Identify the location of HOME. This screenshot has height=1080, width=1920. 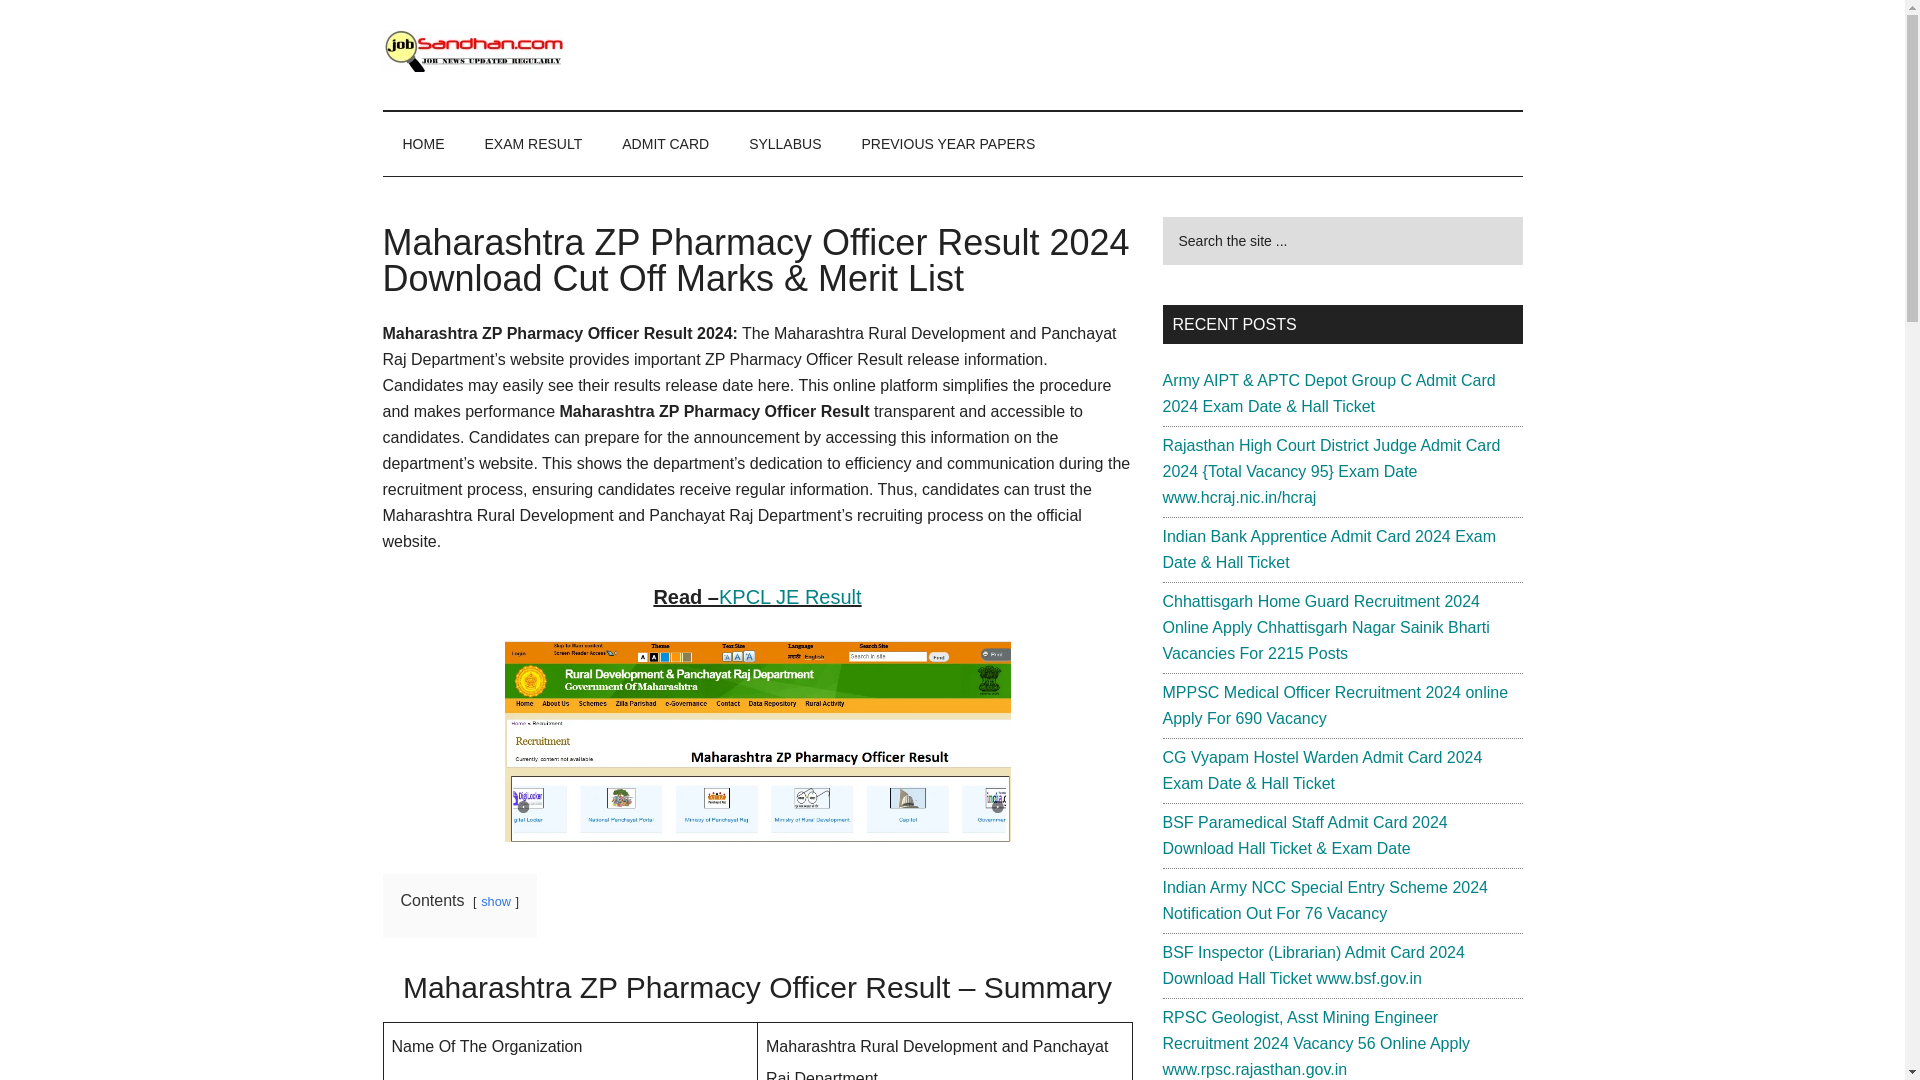
(423, 144).